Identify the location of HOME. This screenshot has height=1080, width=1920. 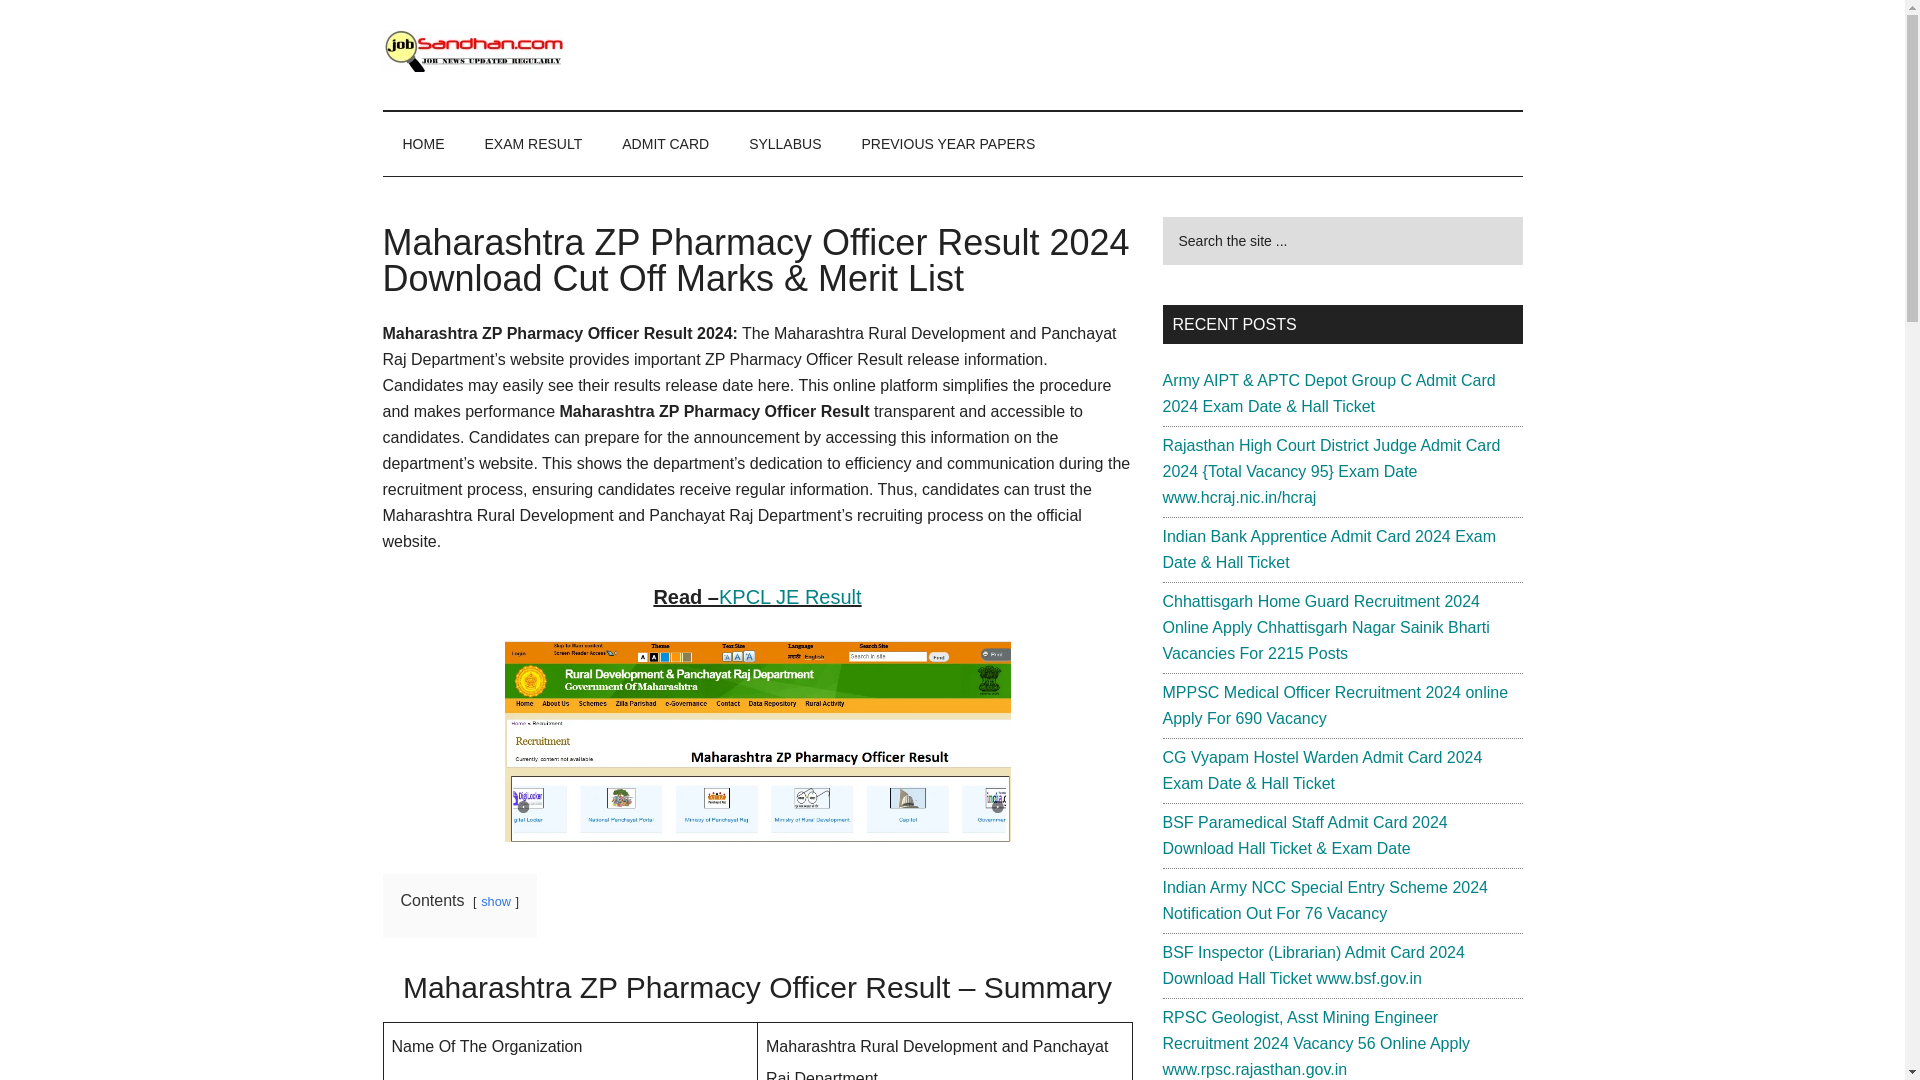
(423, 144).